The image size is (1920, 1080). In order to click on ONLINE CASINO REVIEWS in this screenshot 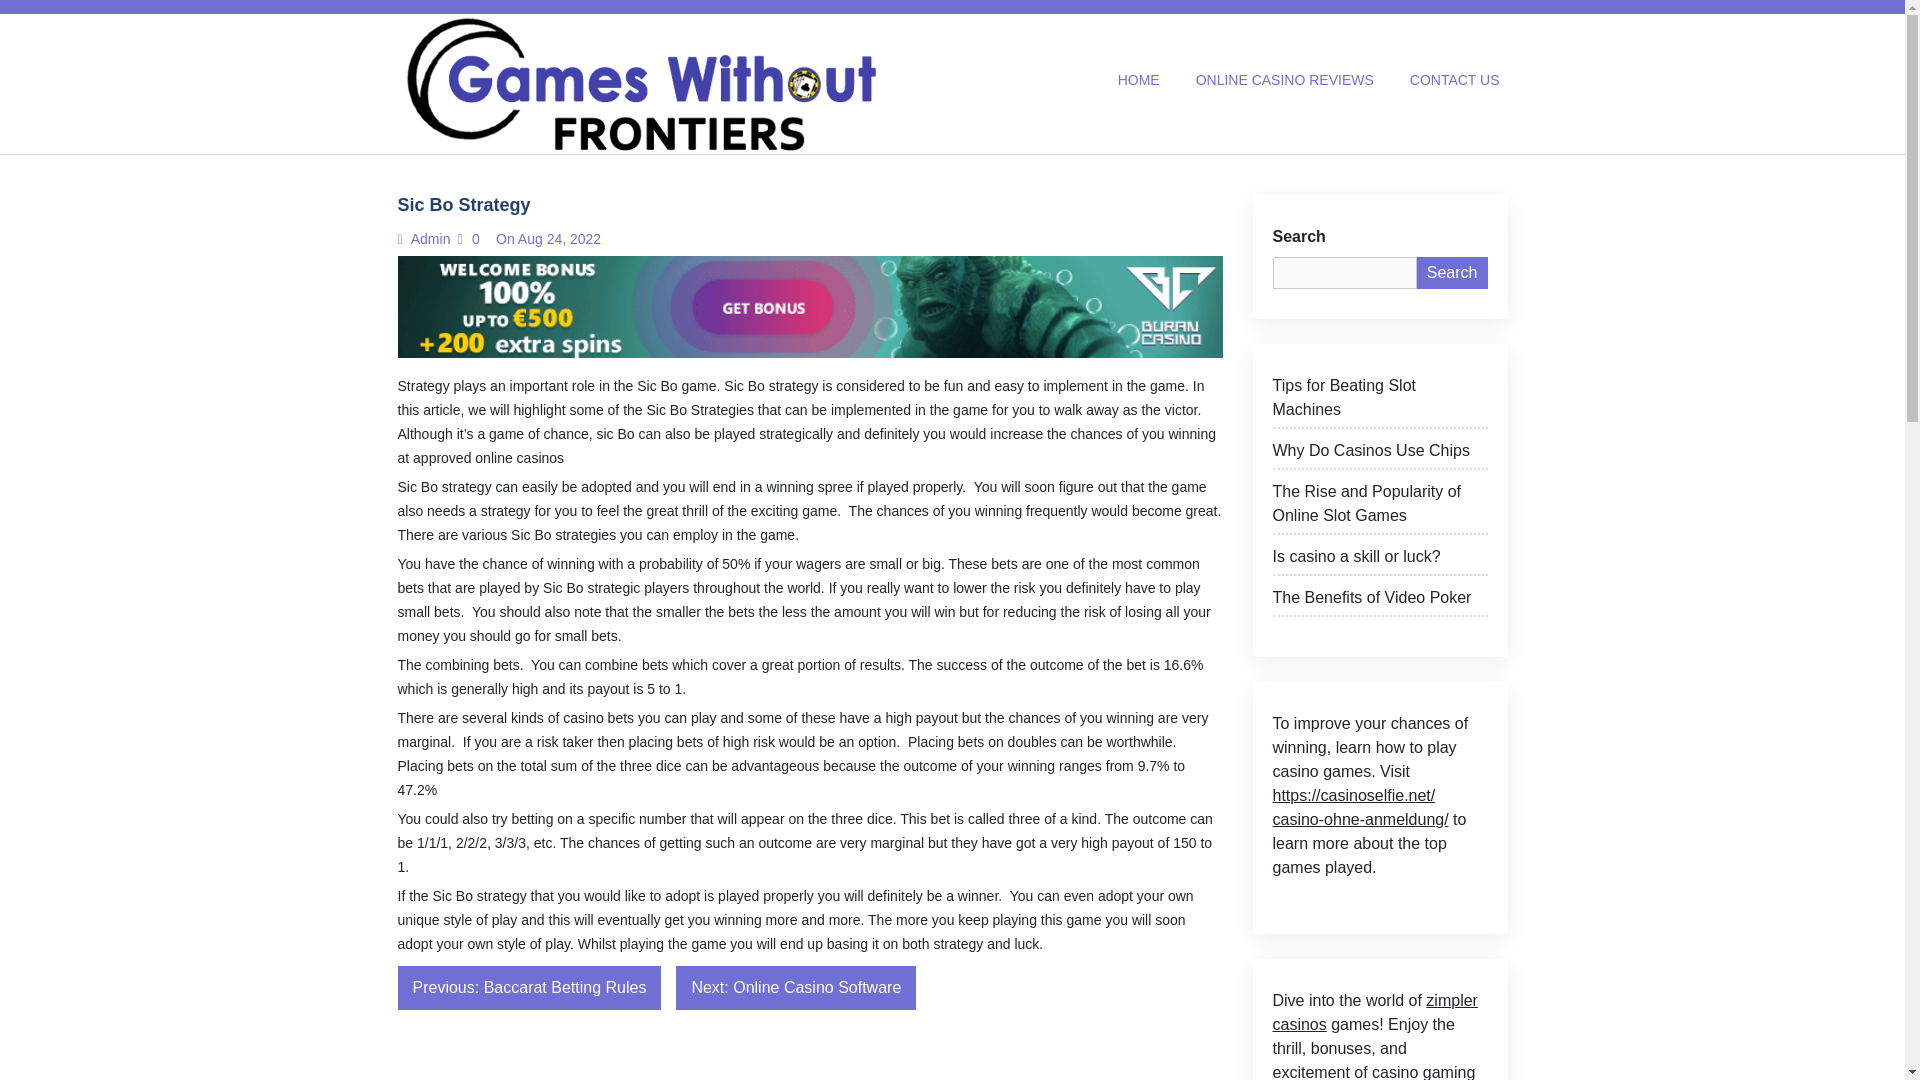, I will do `click(1285, 80)`.